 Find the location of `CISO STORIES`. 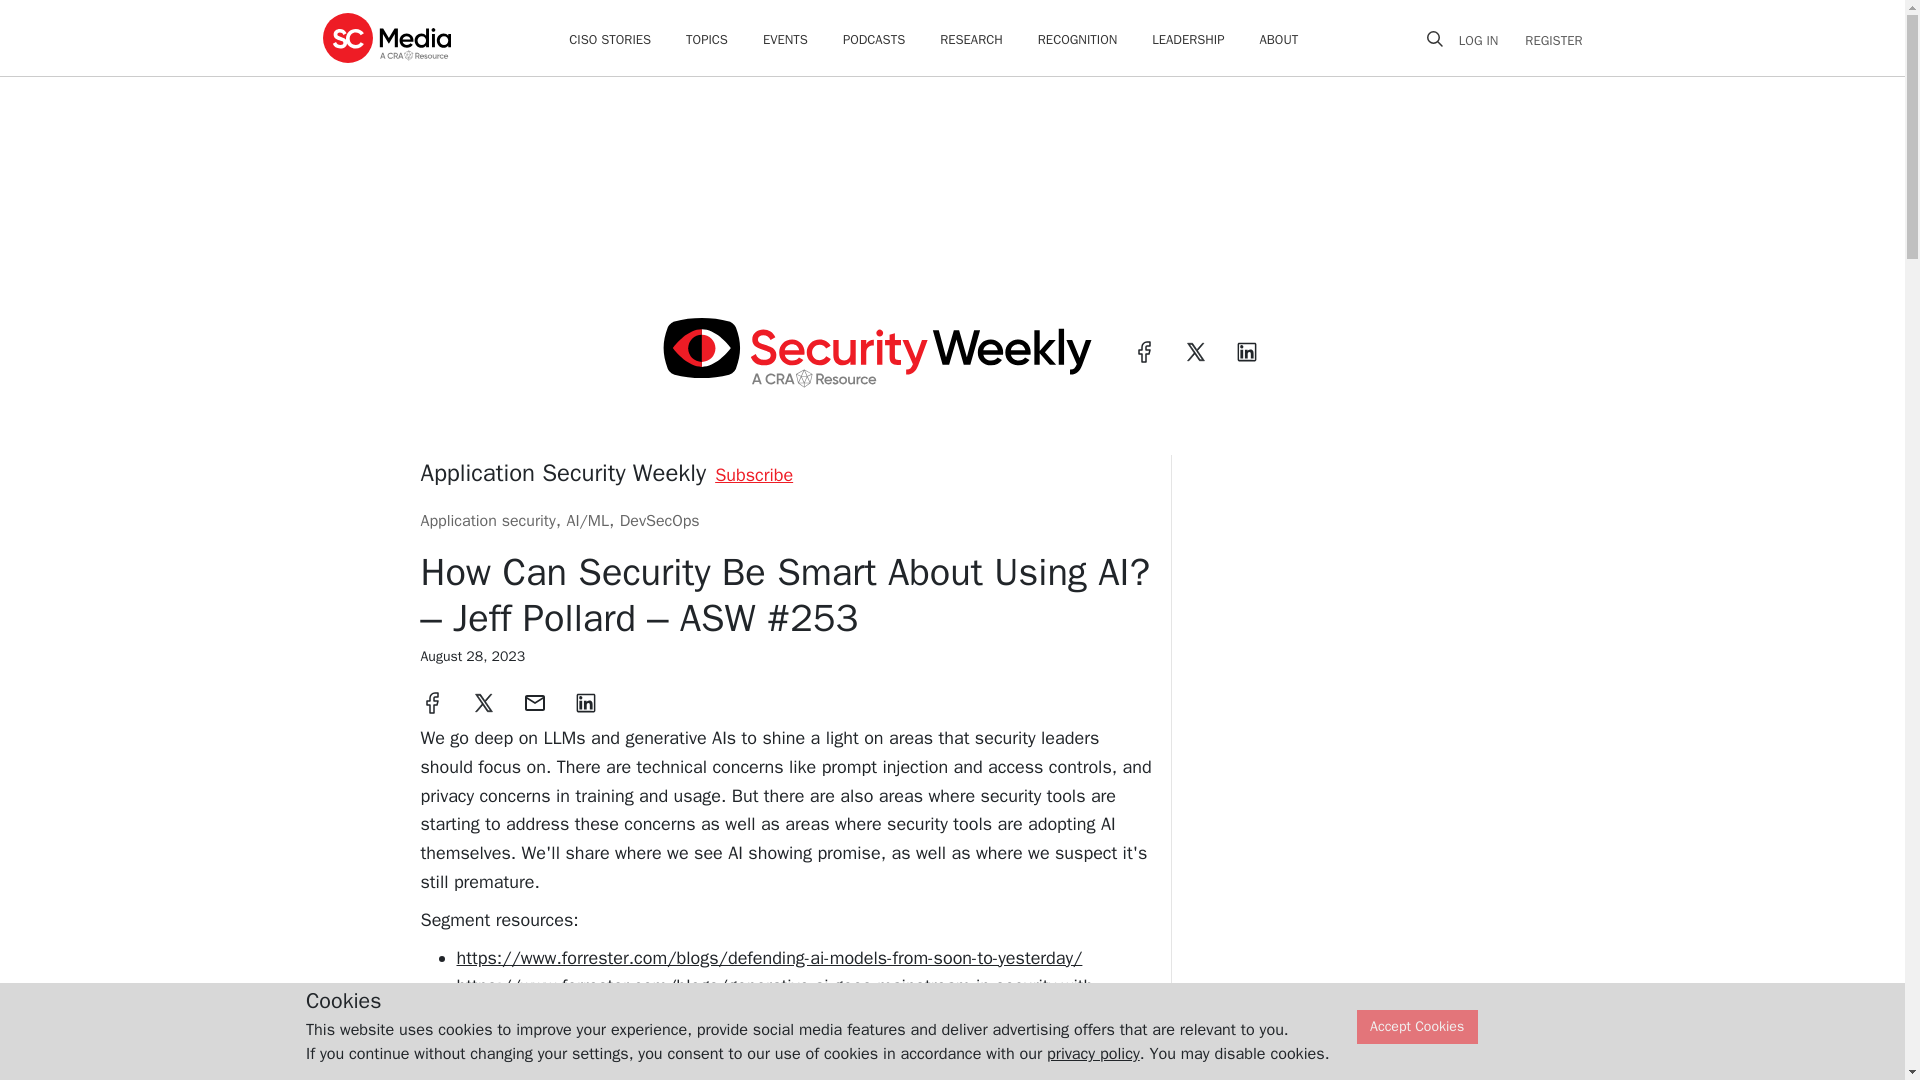

CISO STORIES is located at coordinates (609, 40).